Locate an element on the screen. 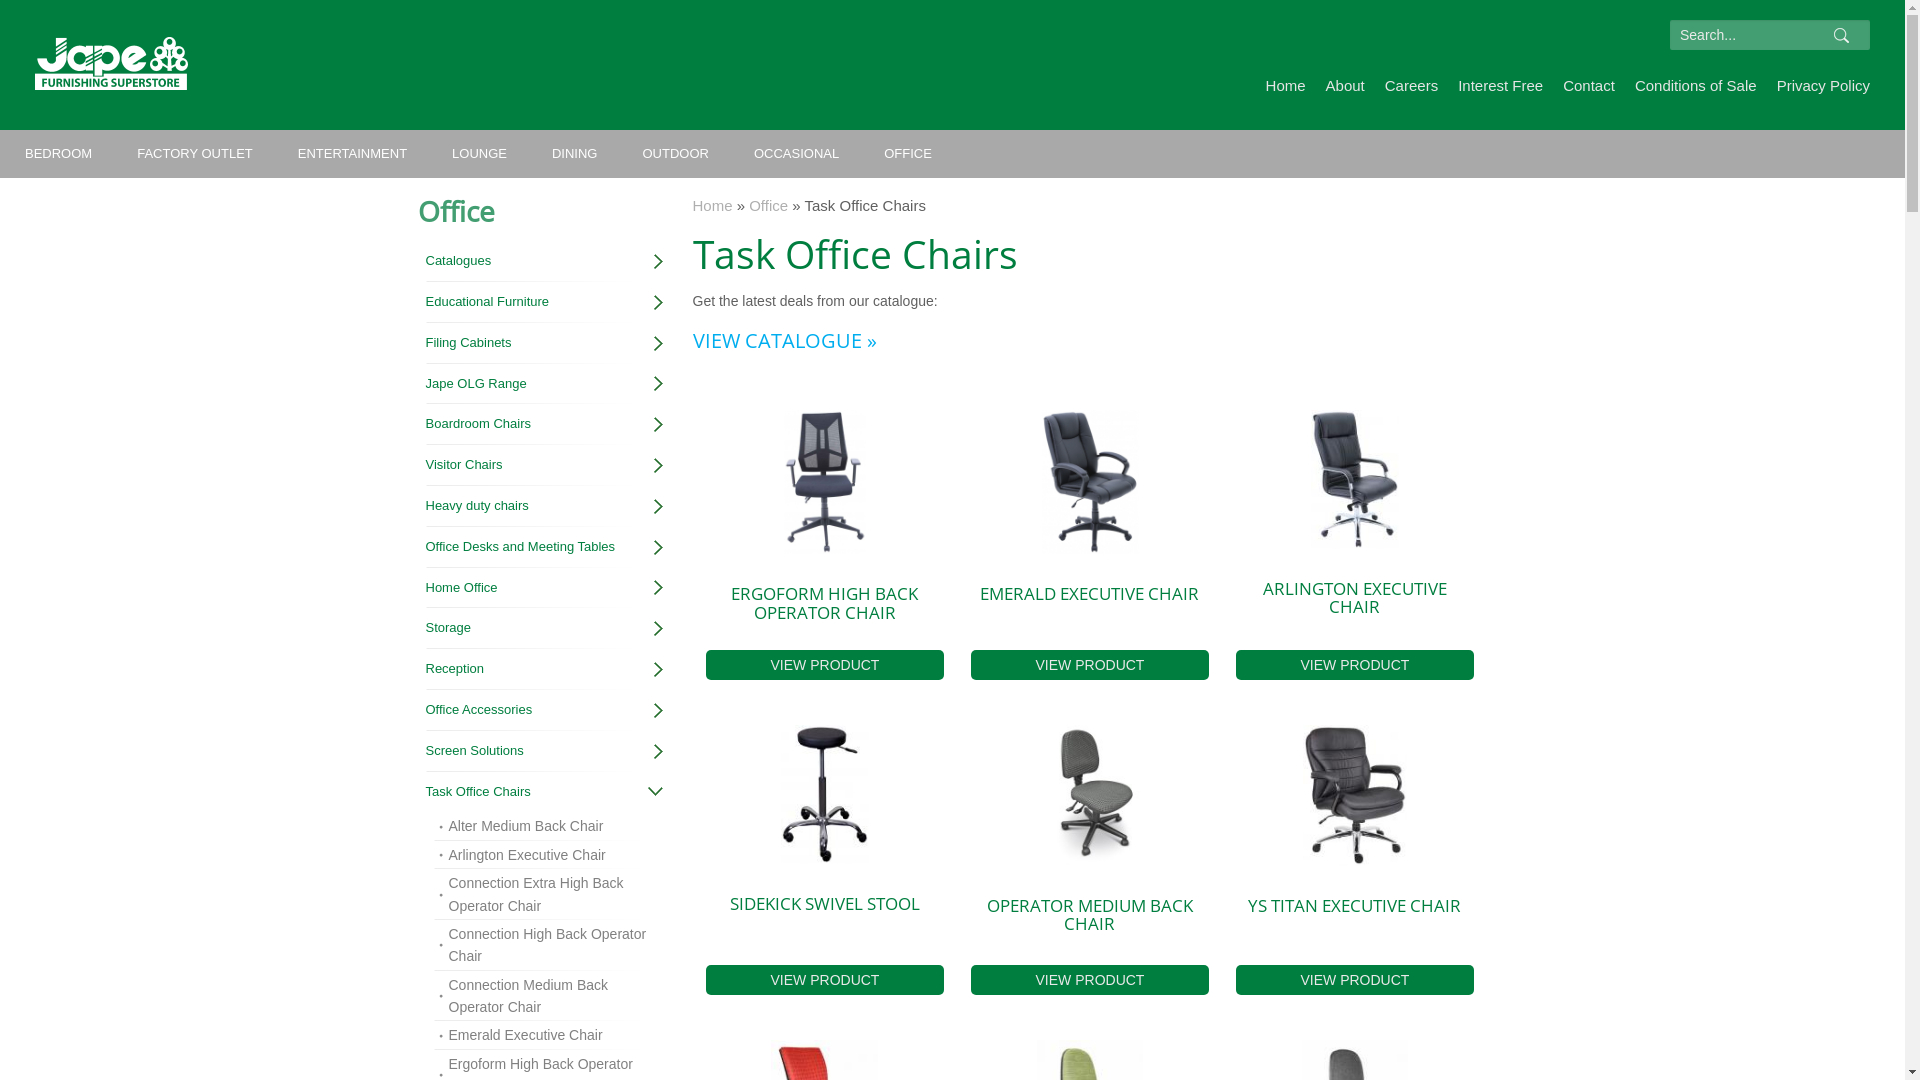 This screenshot has height=1080, width=1920. Heavy duty chairs is located at coordinates (544, 506).